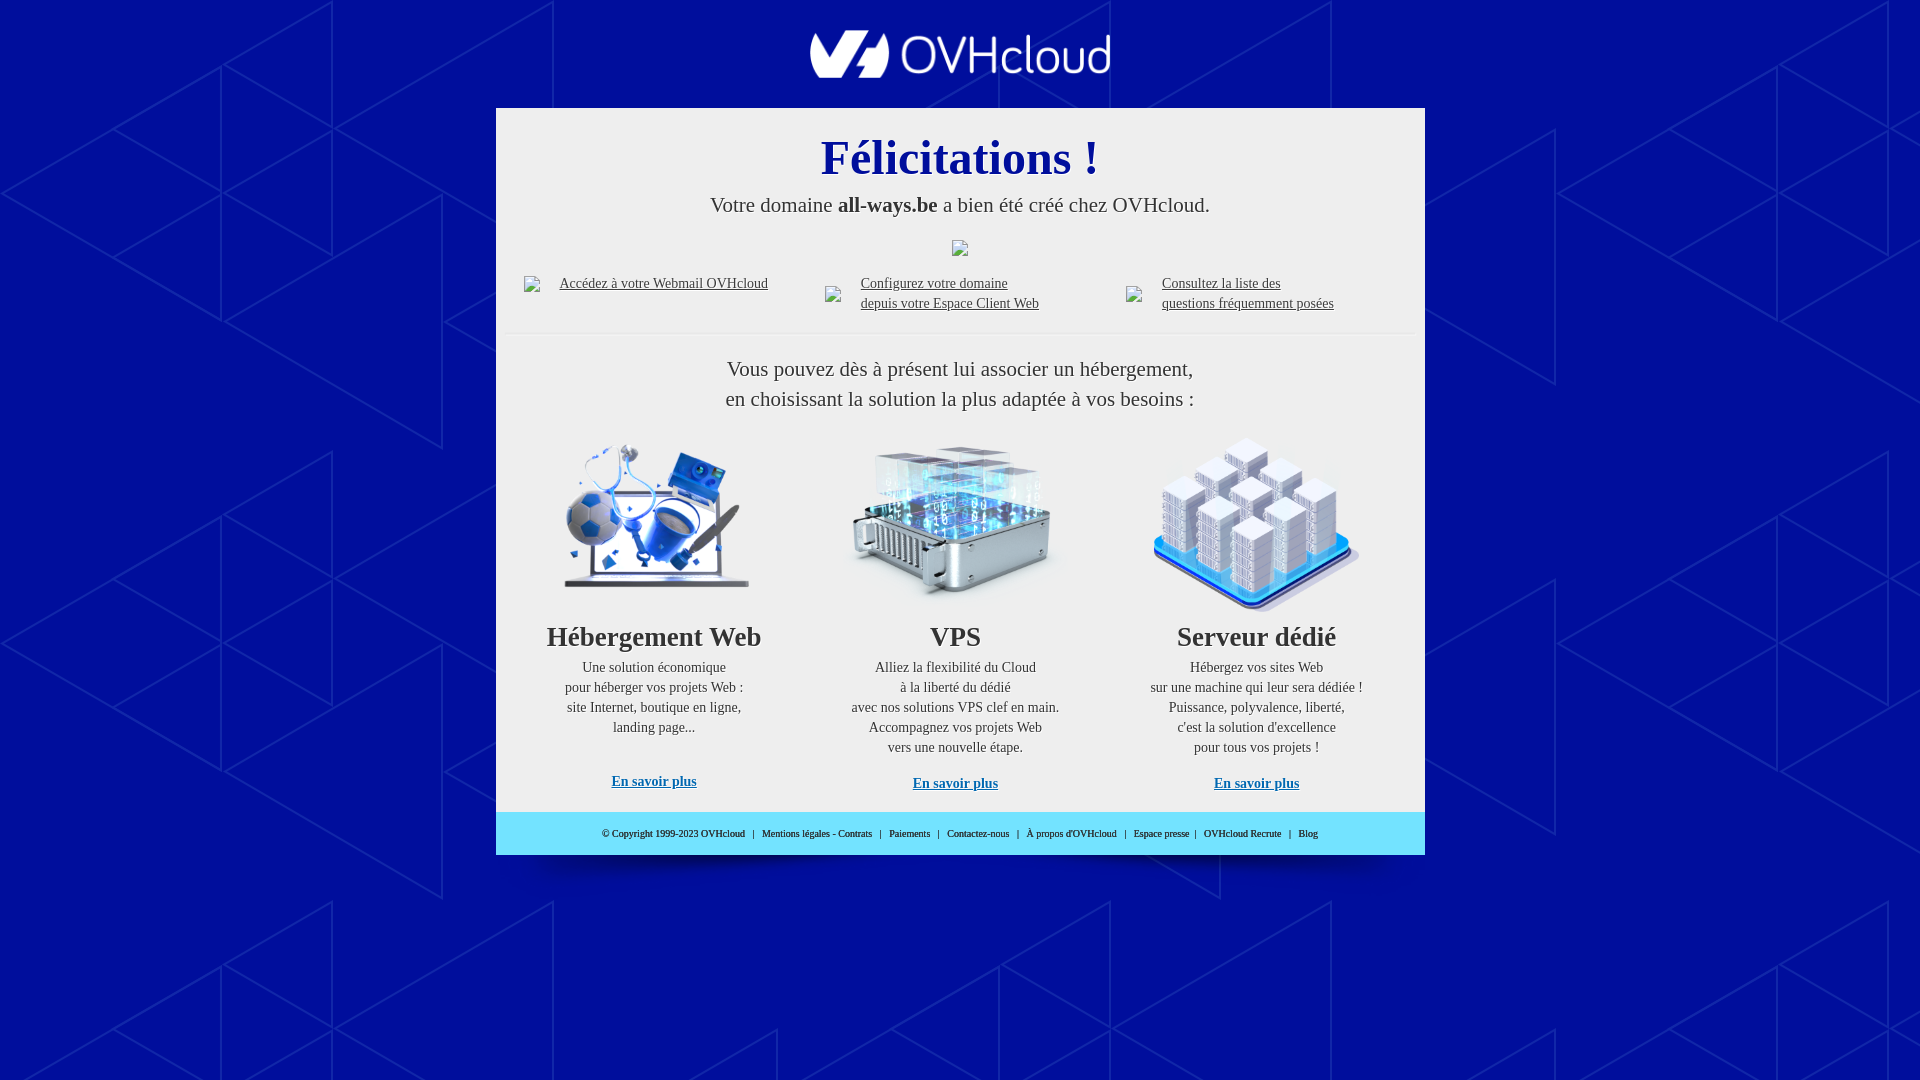 This screenshot has width=1920, height=1080. I want to click on En savoir plus, so click(654, 782).